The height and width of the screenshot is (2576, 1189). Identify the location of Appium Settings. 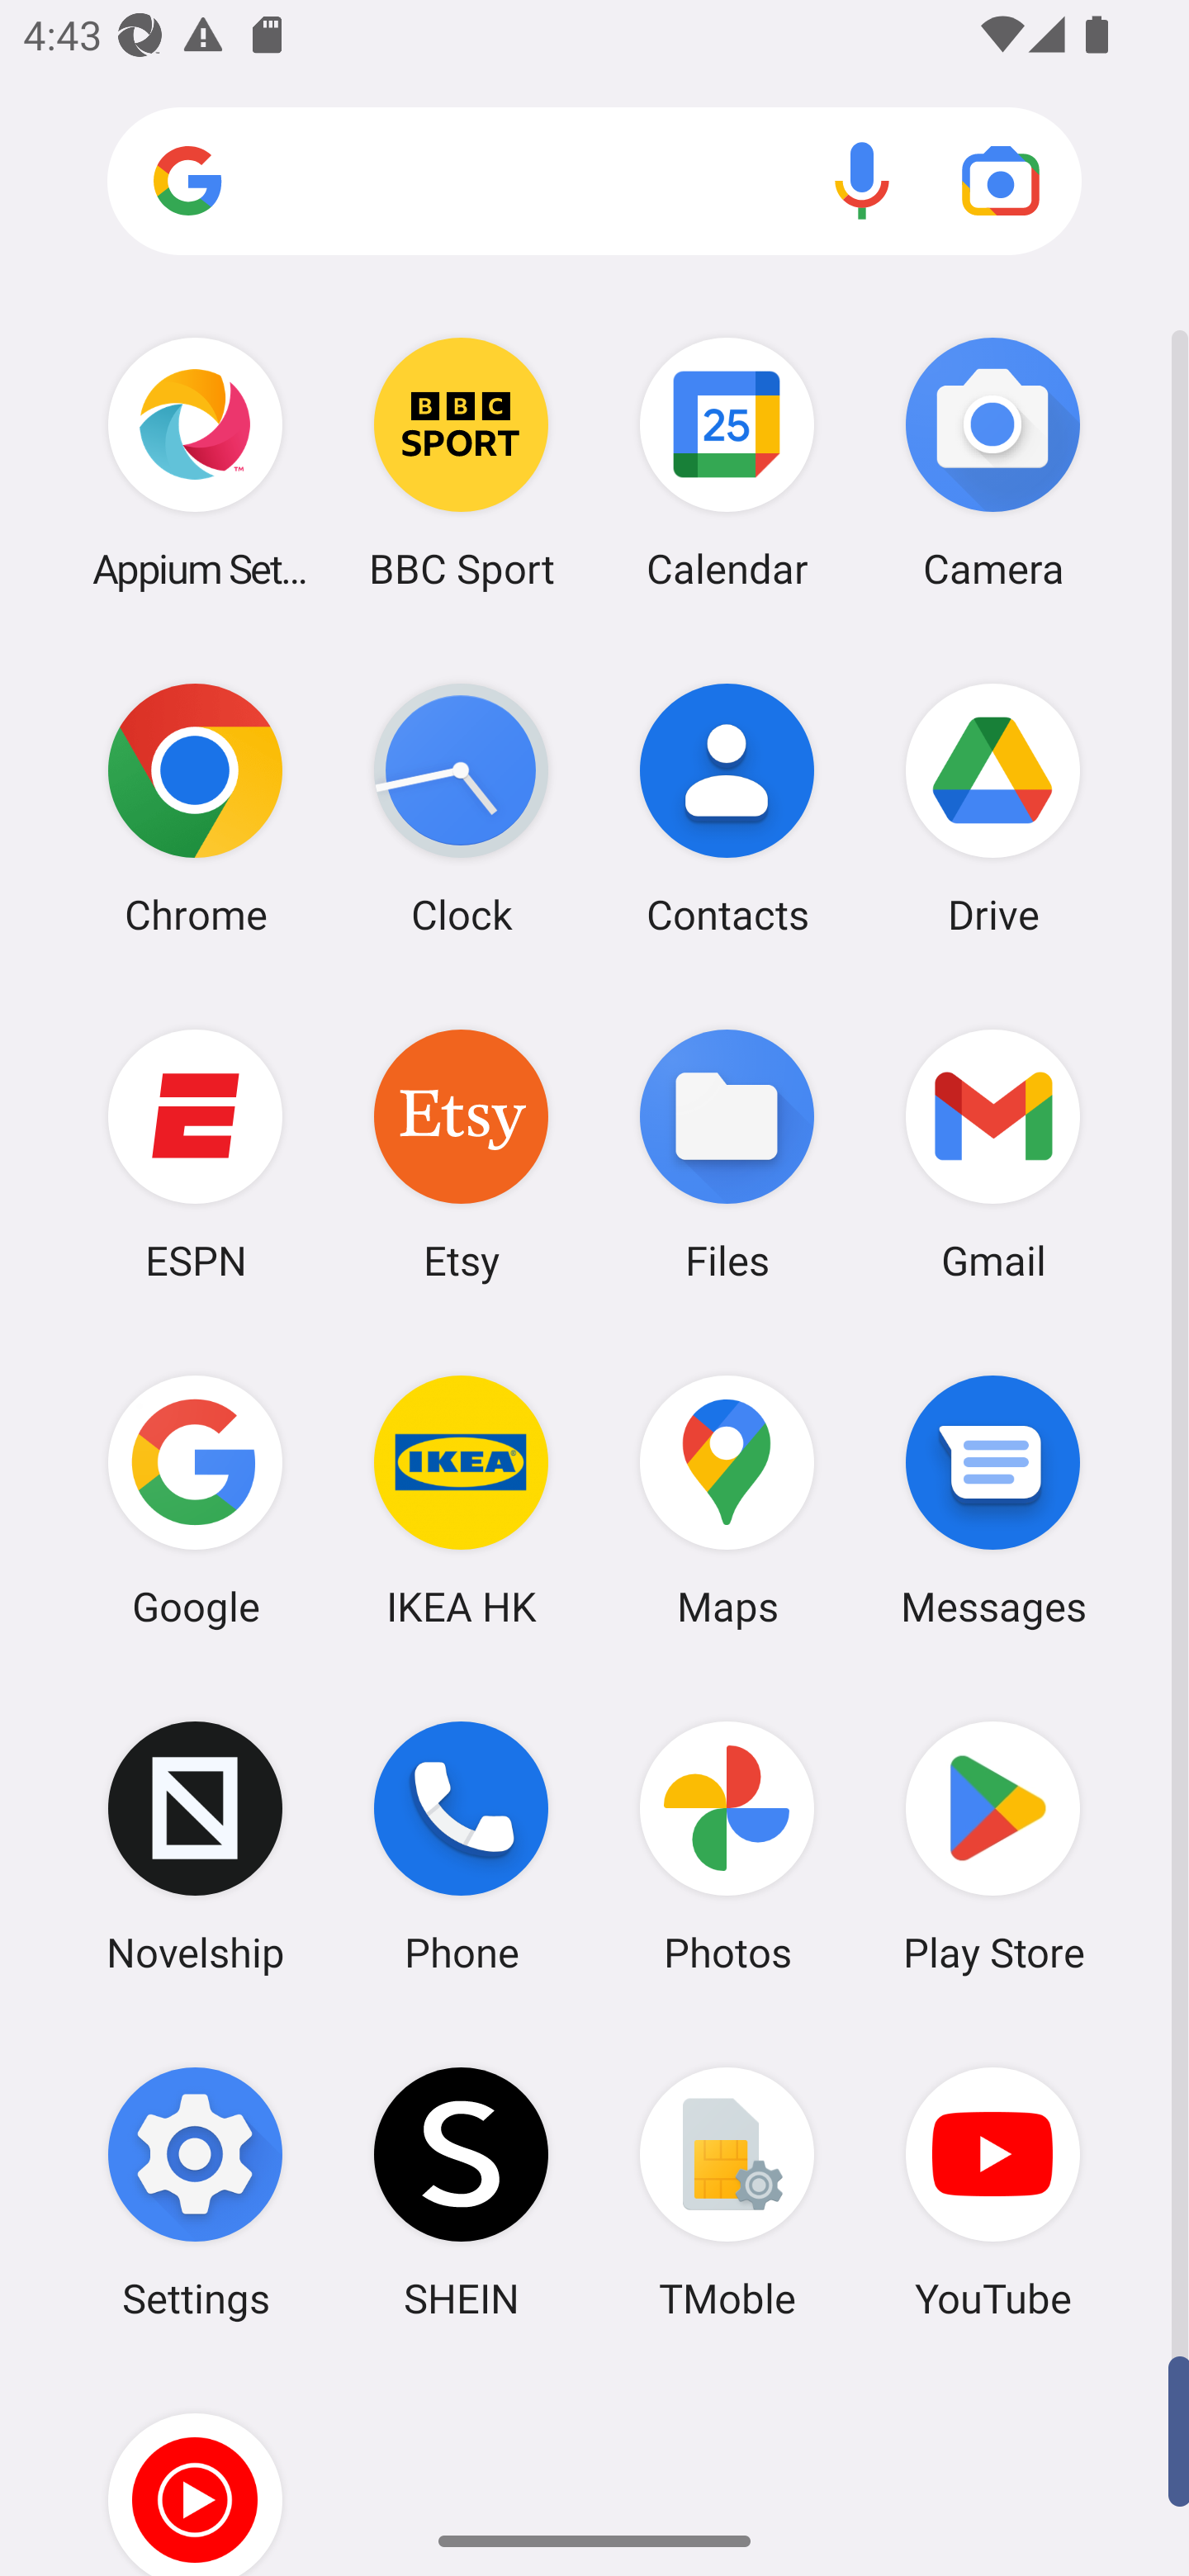
(195, 462).